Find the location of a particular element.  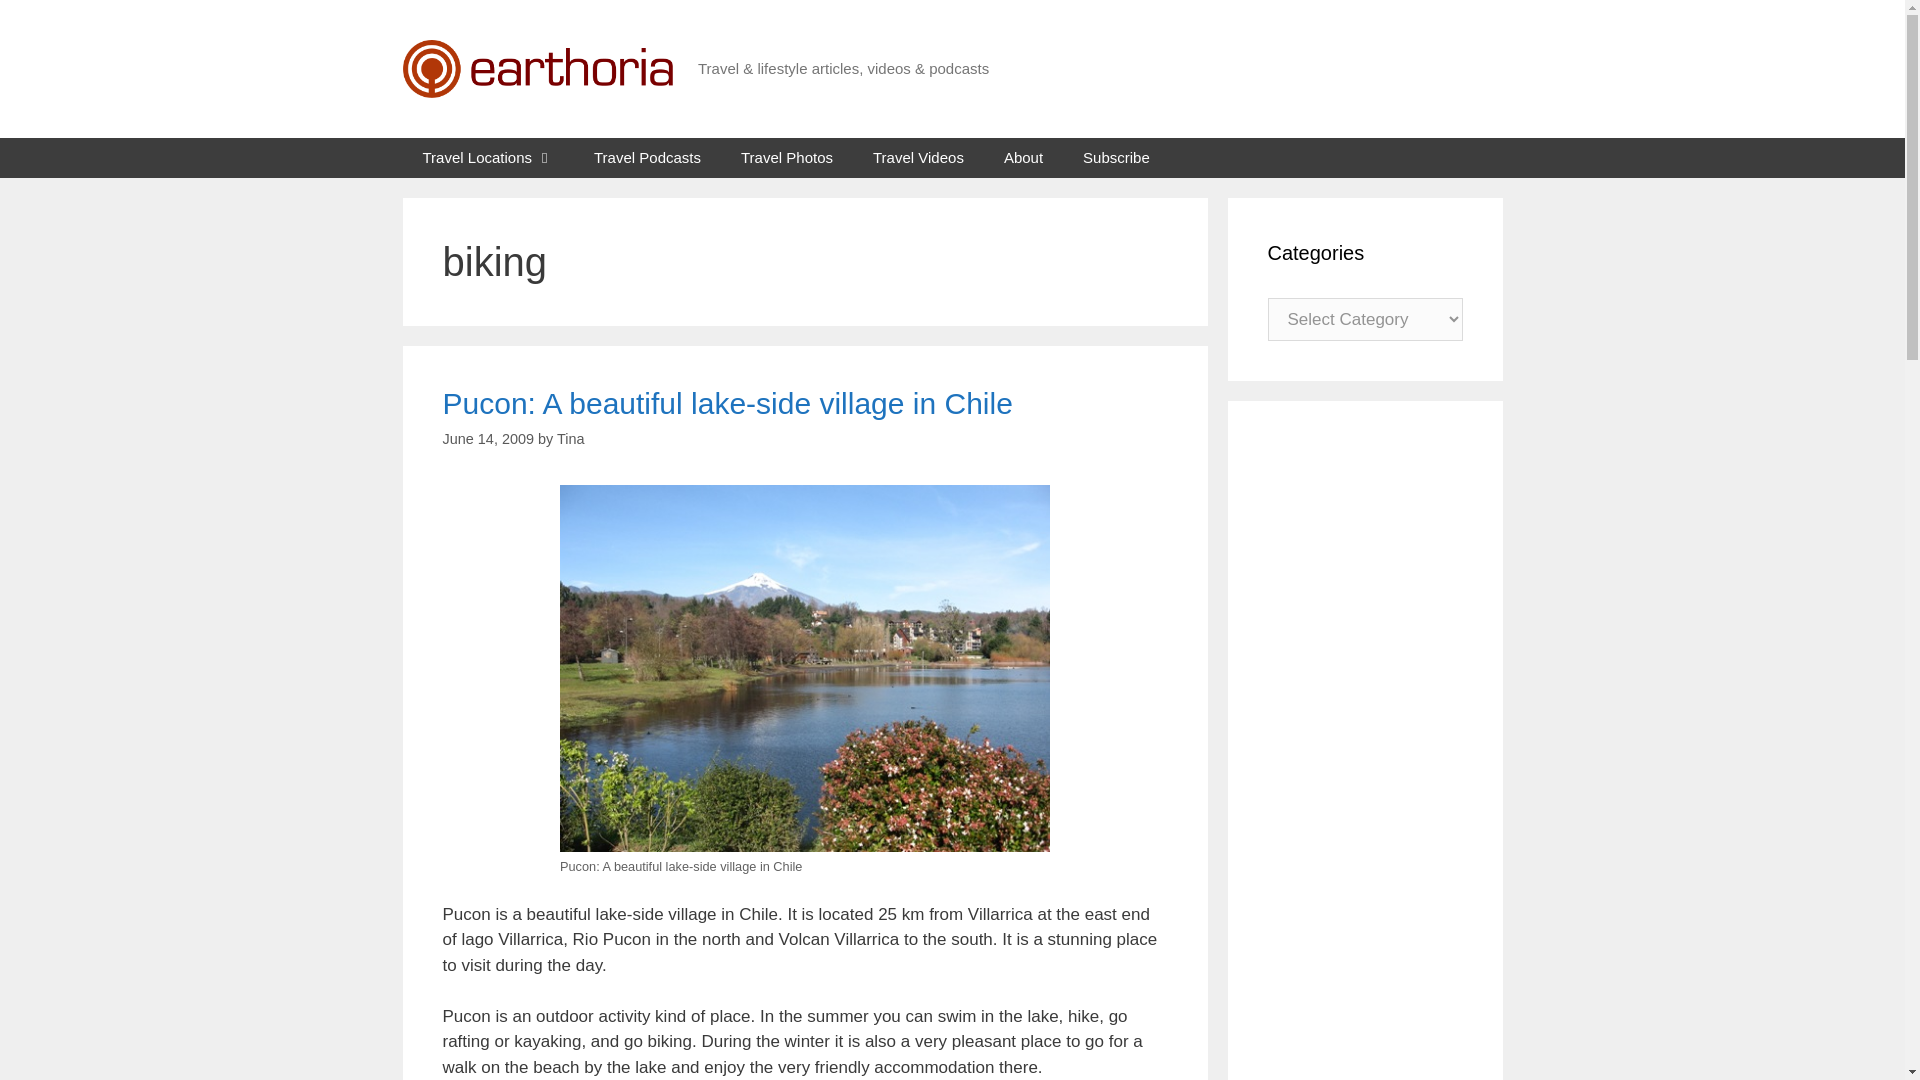

Earthoria is located at coordinates (536, 67).